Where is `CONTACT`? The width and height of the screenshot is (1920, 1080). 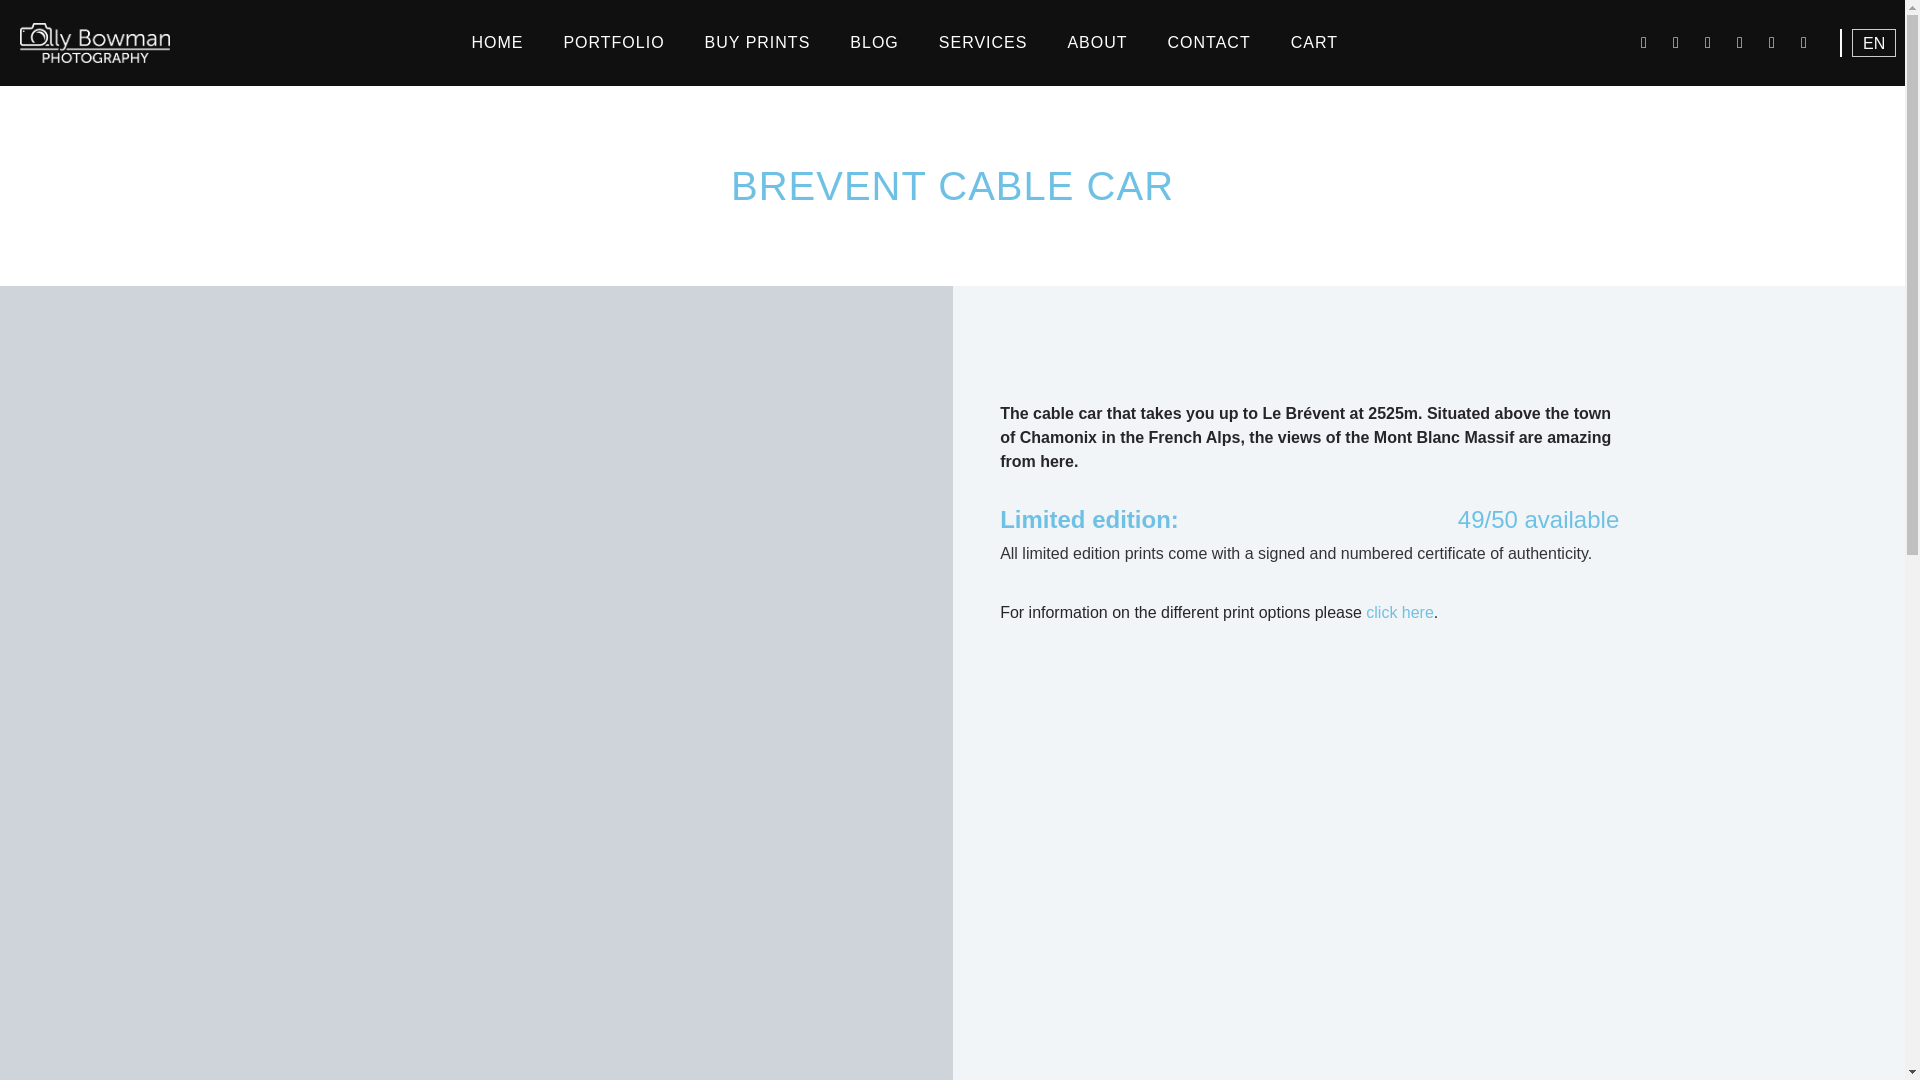
CONTACT is located at coordinates (1210, 42).